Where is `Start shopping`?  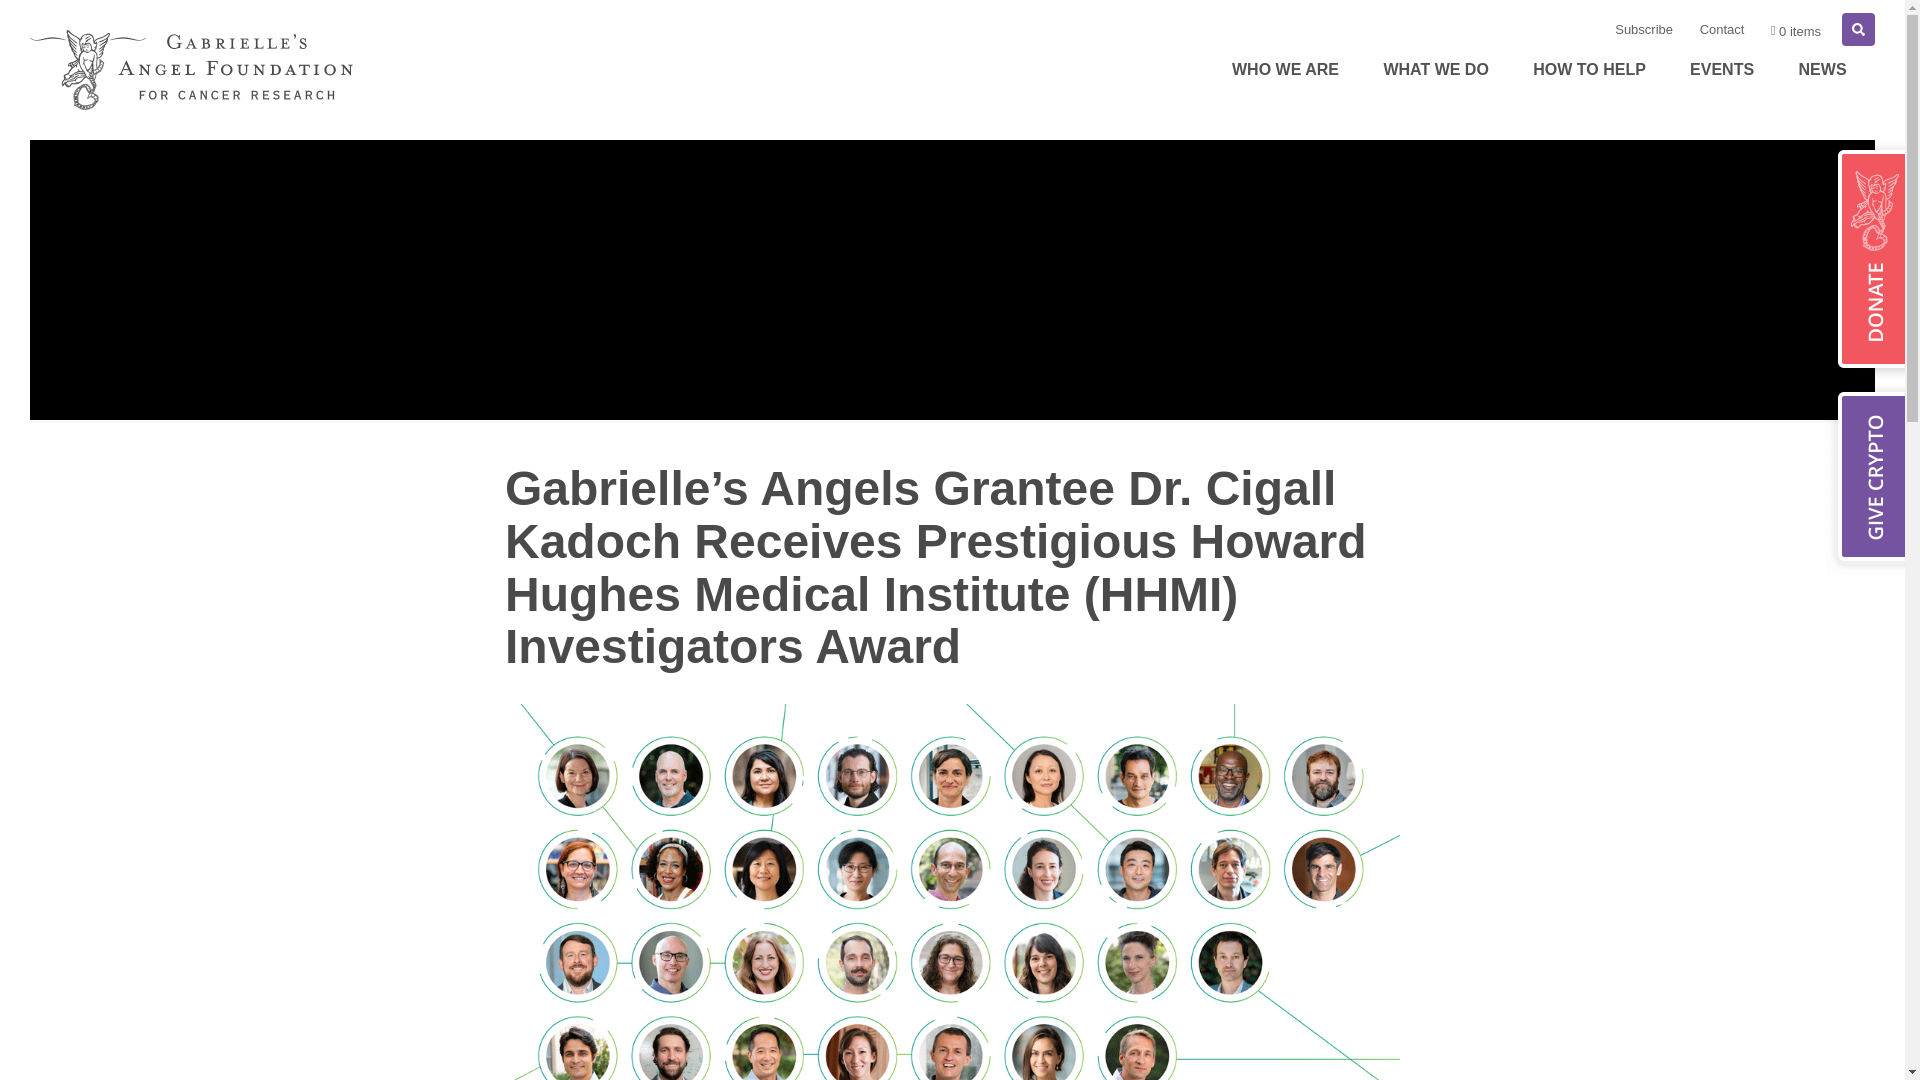
Start shopping is located at coordinates (1796, 30).